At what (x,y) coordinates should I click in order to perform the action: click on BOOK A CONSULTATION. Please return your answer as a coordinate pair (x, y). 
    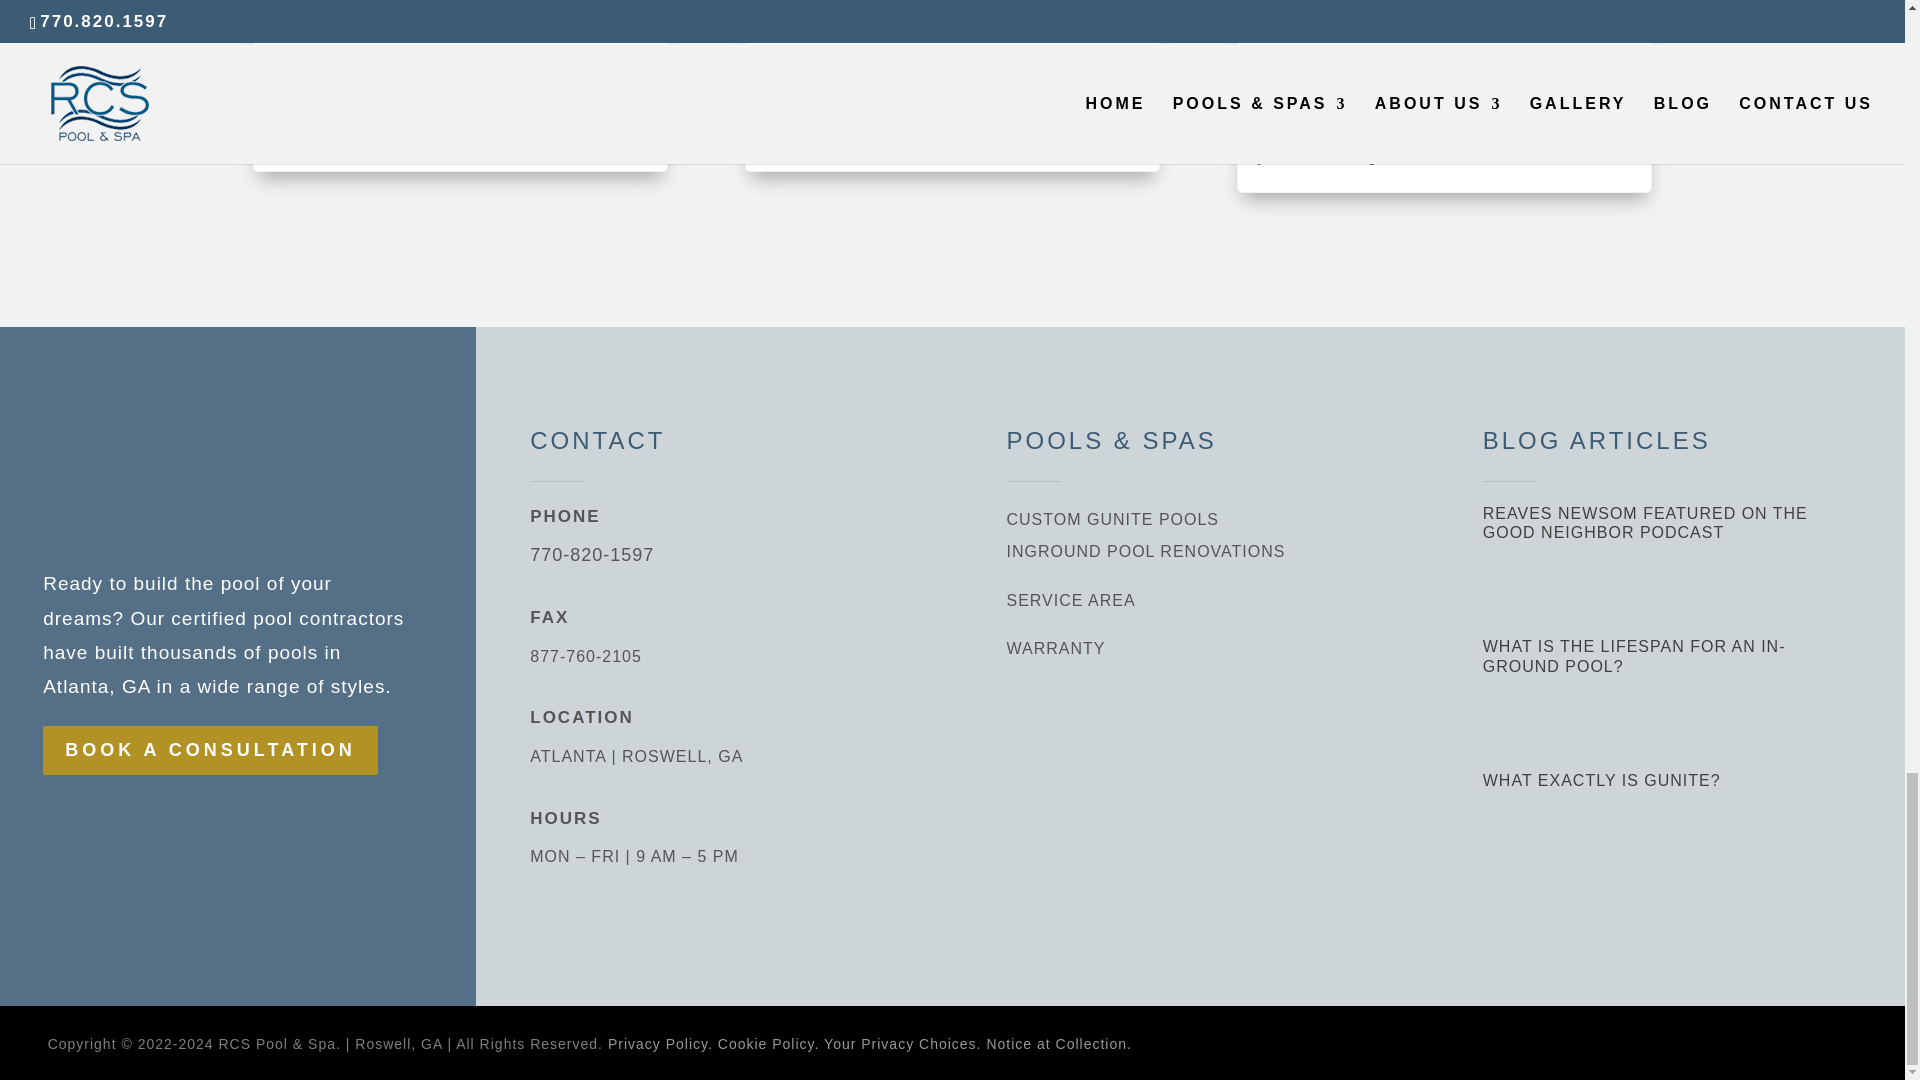
    Looking at the image, I should click on (210, 750).